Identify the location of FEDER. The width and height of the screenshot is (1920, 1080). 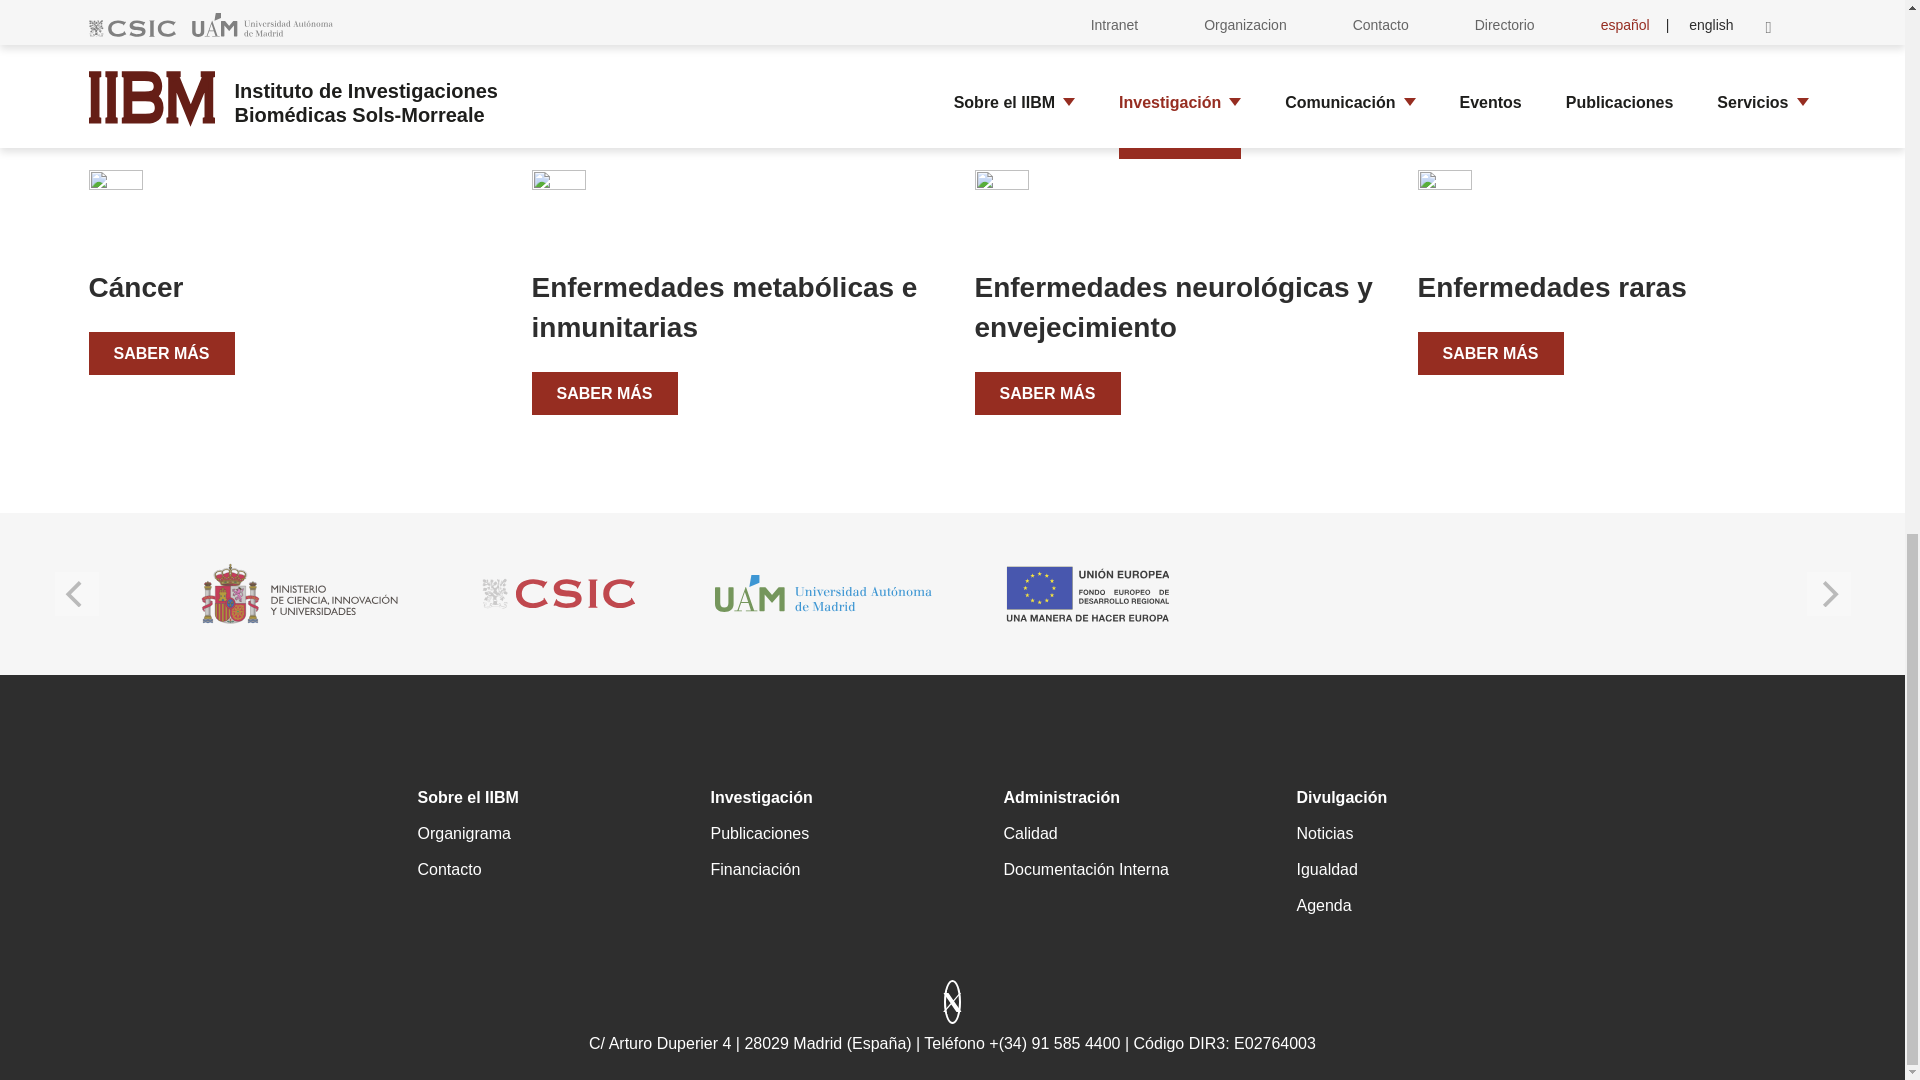
(1088, 594).